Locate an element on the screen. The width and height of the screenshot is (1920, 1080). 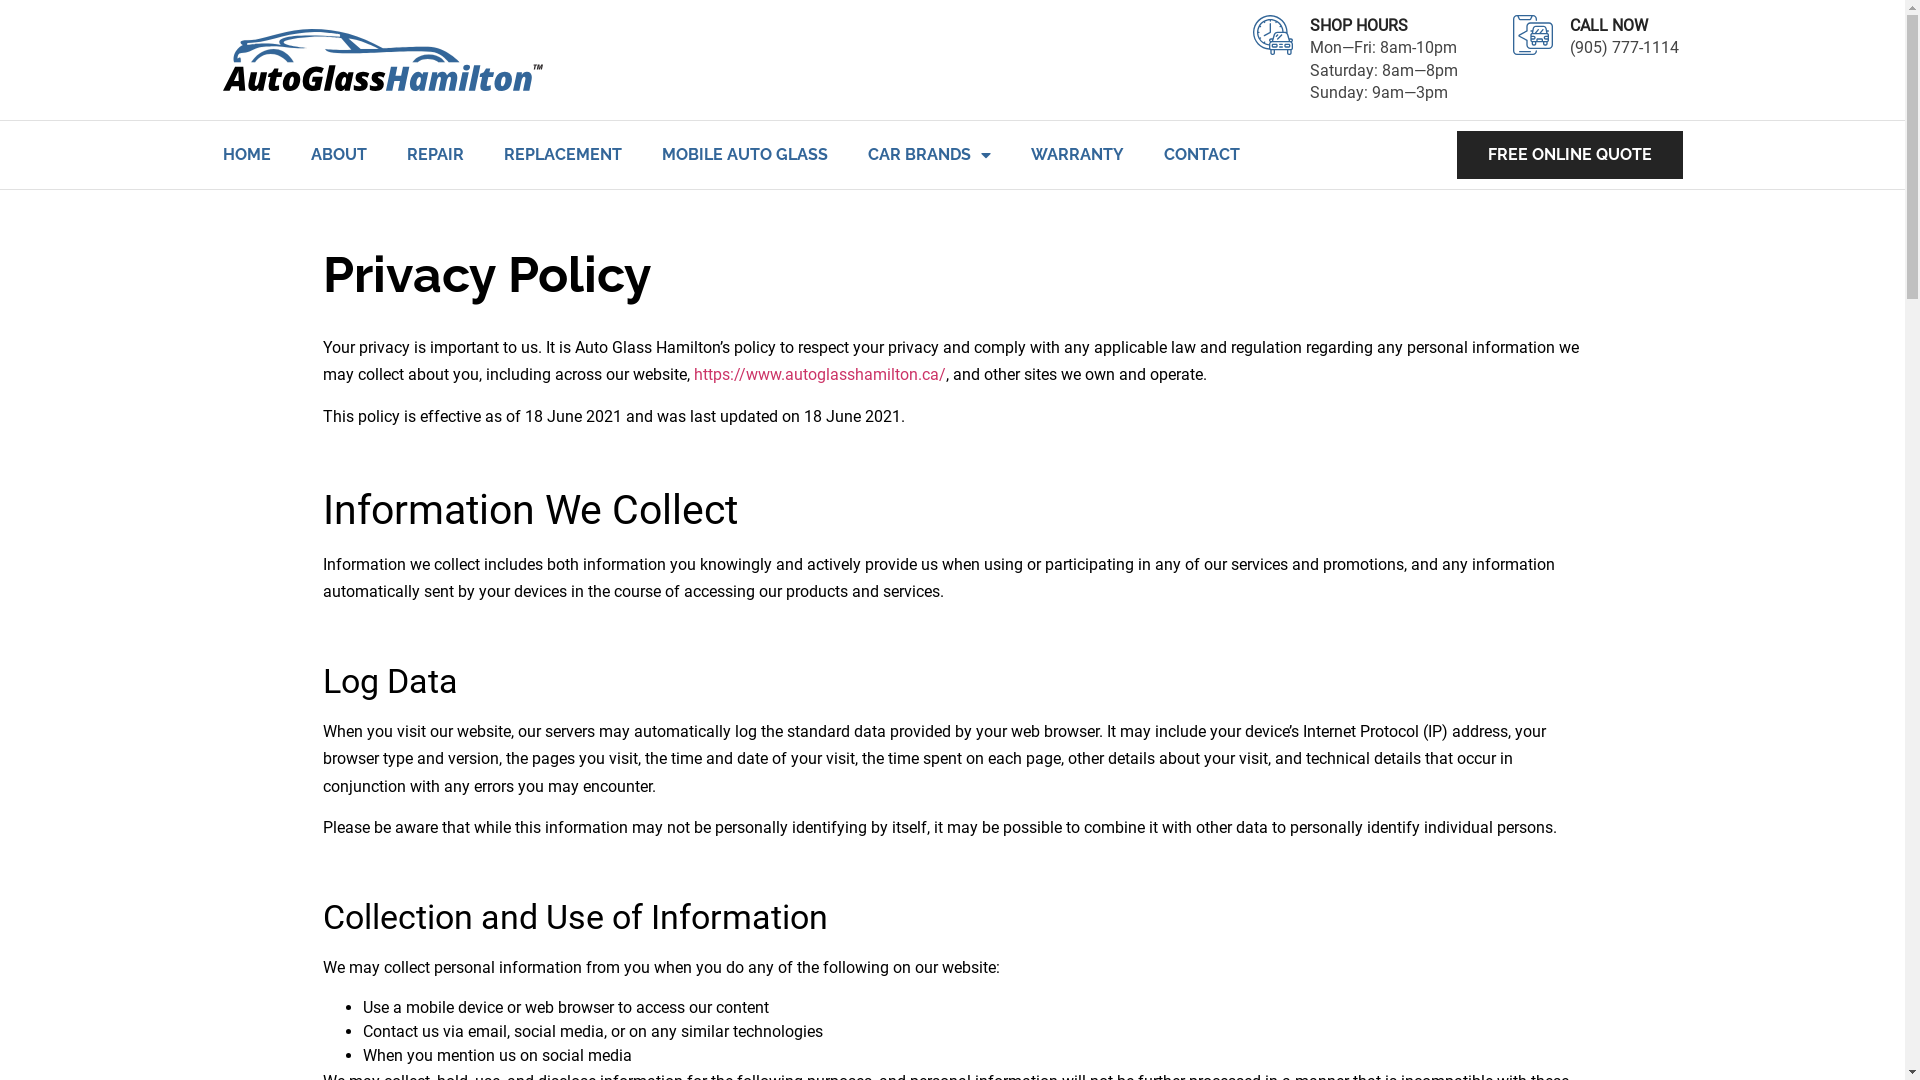
https://www.autoglasshamilton.ca/ is located at coordinates (820, 374).